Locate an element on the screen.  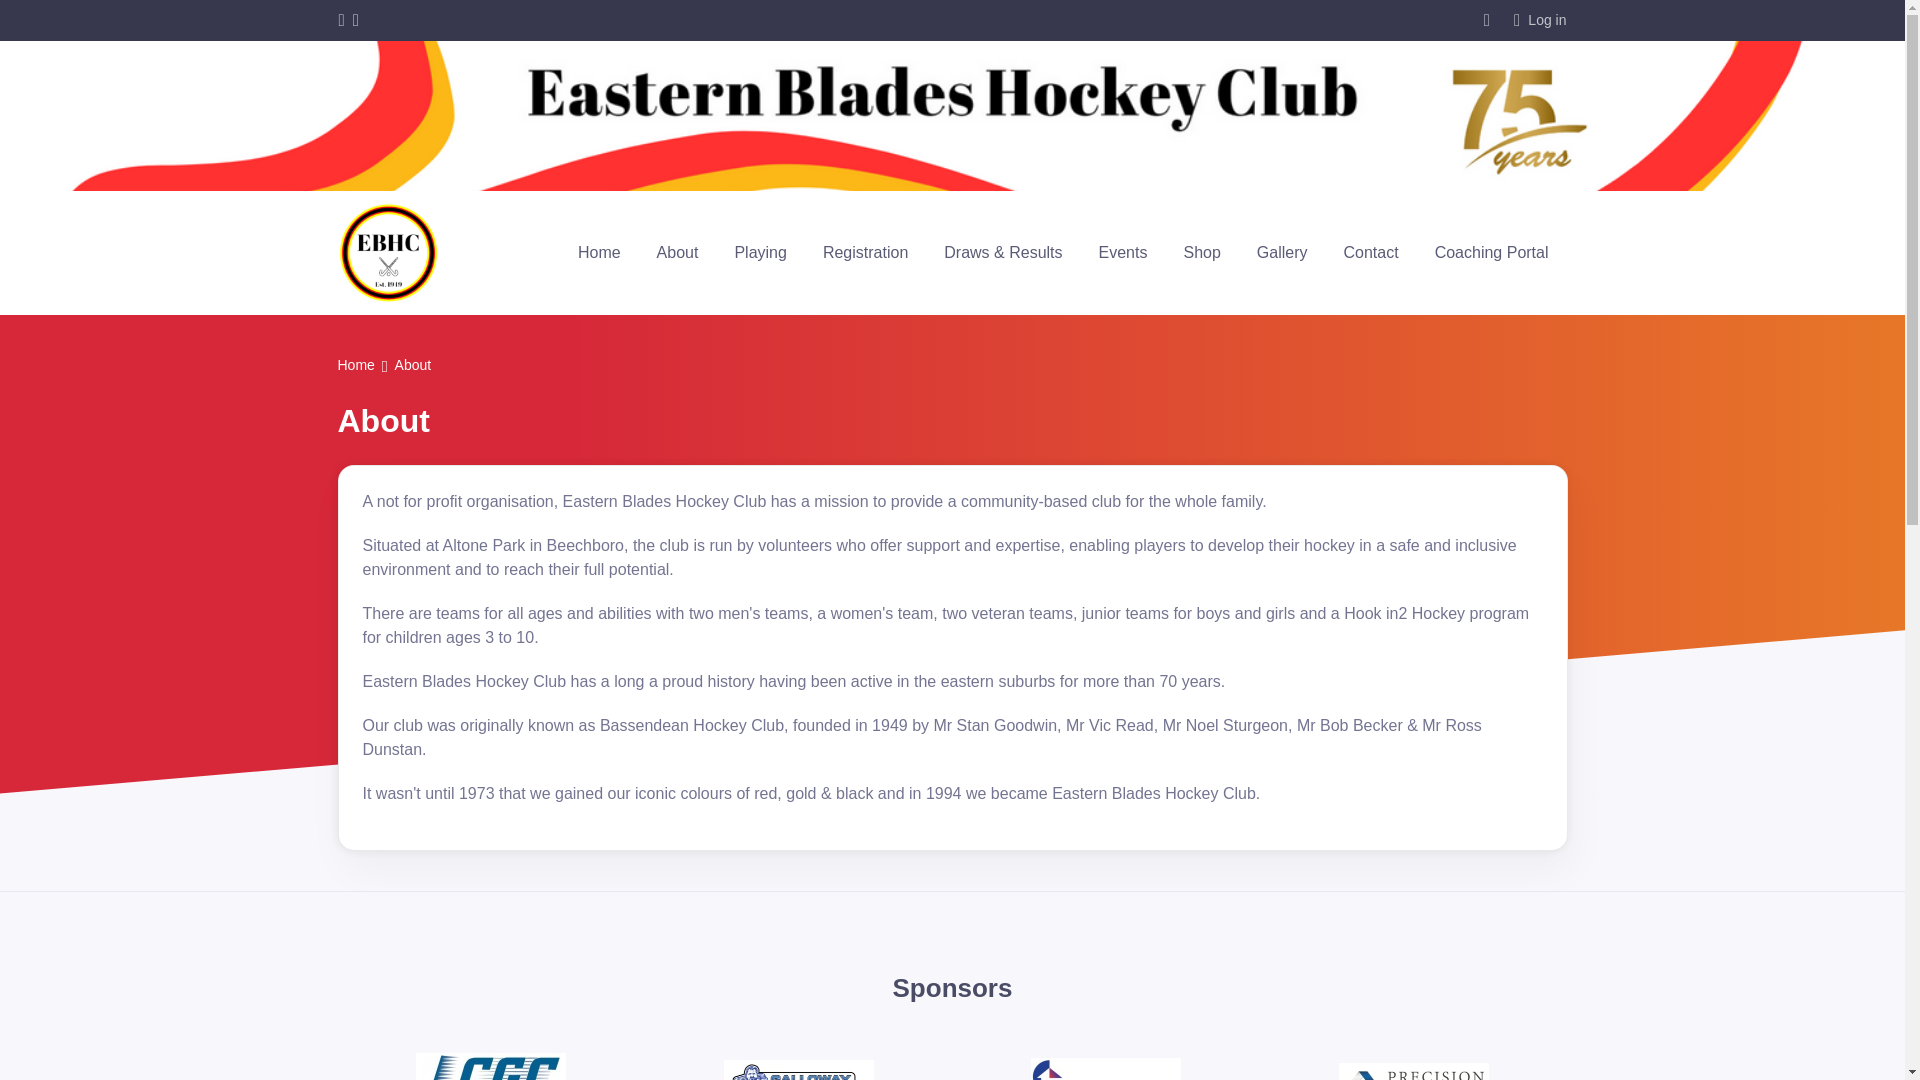
Coaching Portal is located at coordinates (1491, 252).